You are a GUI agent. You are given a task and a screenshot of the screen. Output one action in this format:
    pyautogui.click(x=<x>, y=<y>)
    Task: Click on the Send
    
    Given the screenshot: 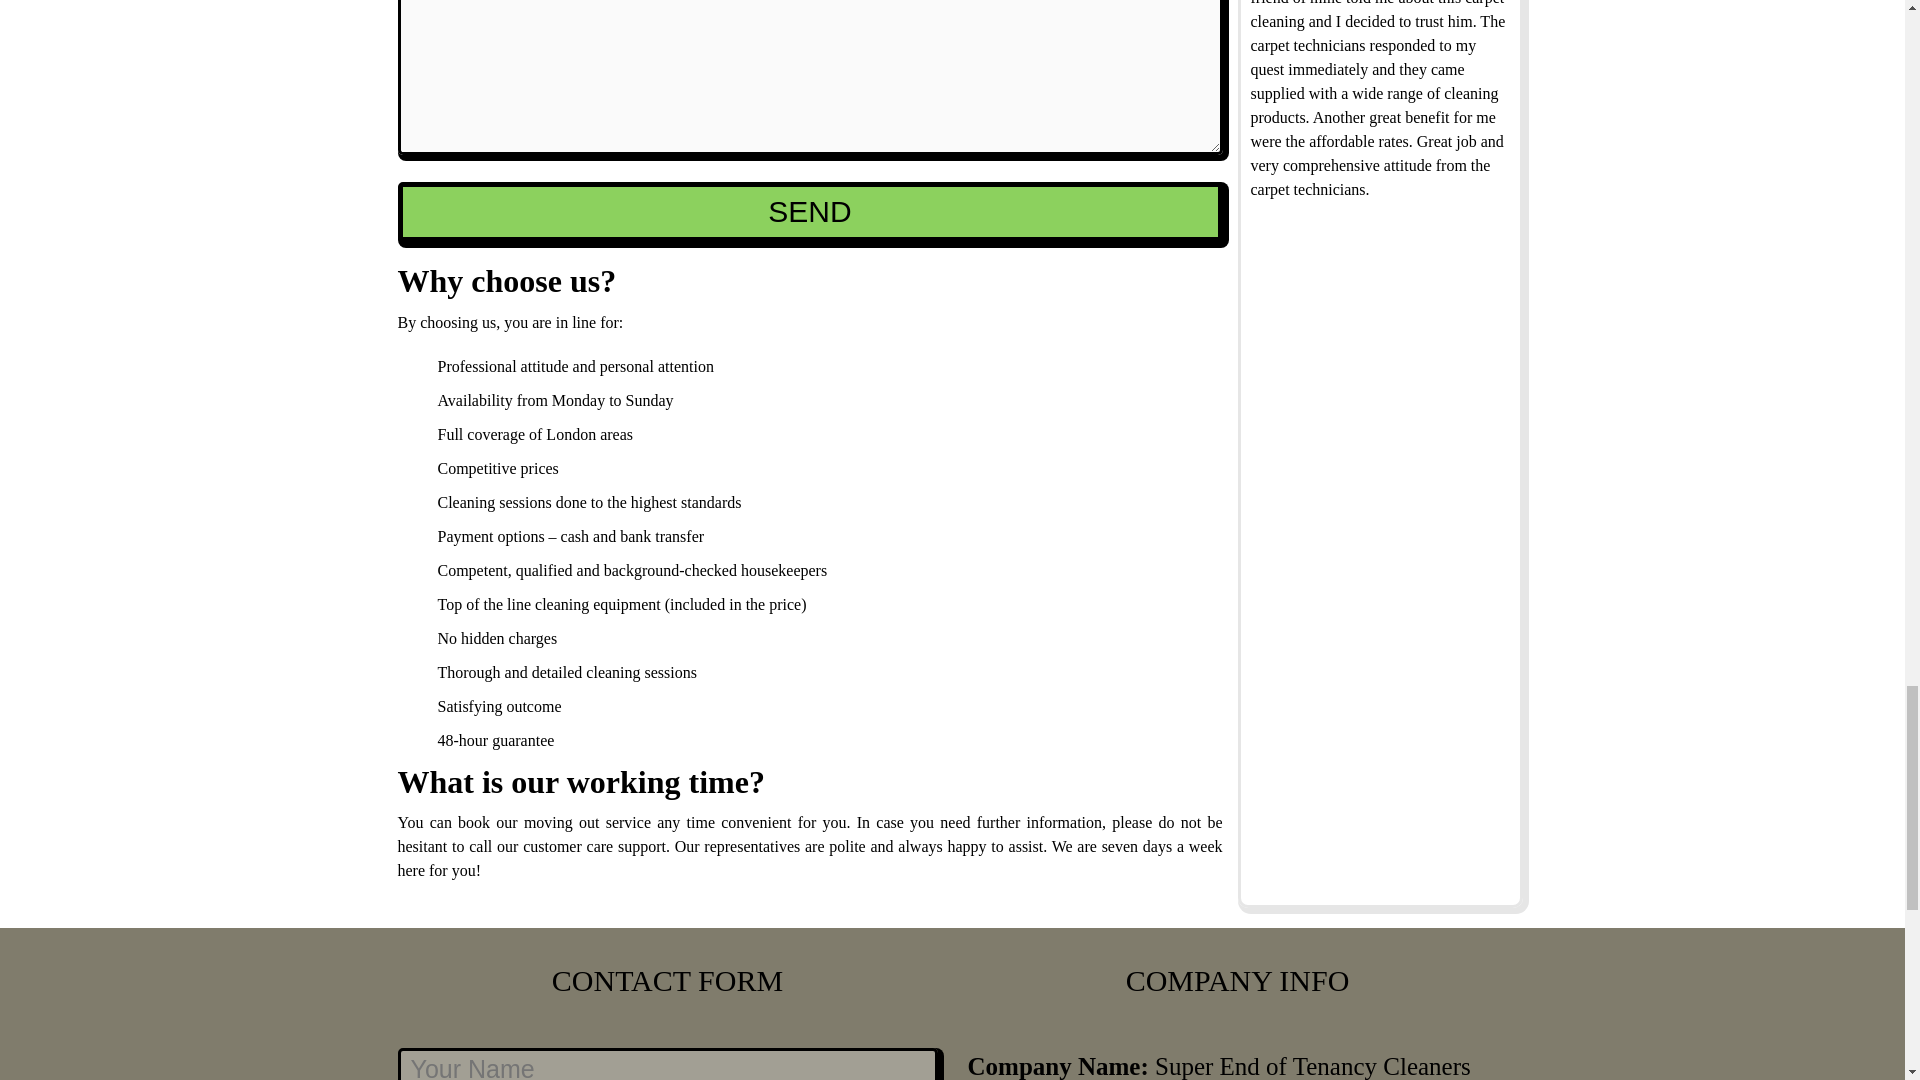 What is the action you would take?
    pyautogui.click(x=810, y=212)
    